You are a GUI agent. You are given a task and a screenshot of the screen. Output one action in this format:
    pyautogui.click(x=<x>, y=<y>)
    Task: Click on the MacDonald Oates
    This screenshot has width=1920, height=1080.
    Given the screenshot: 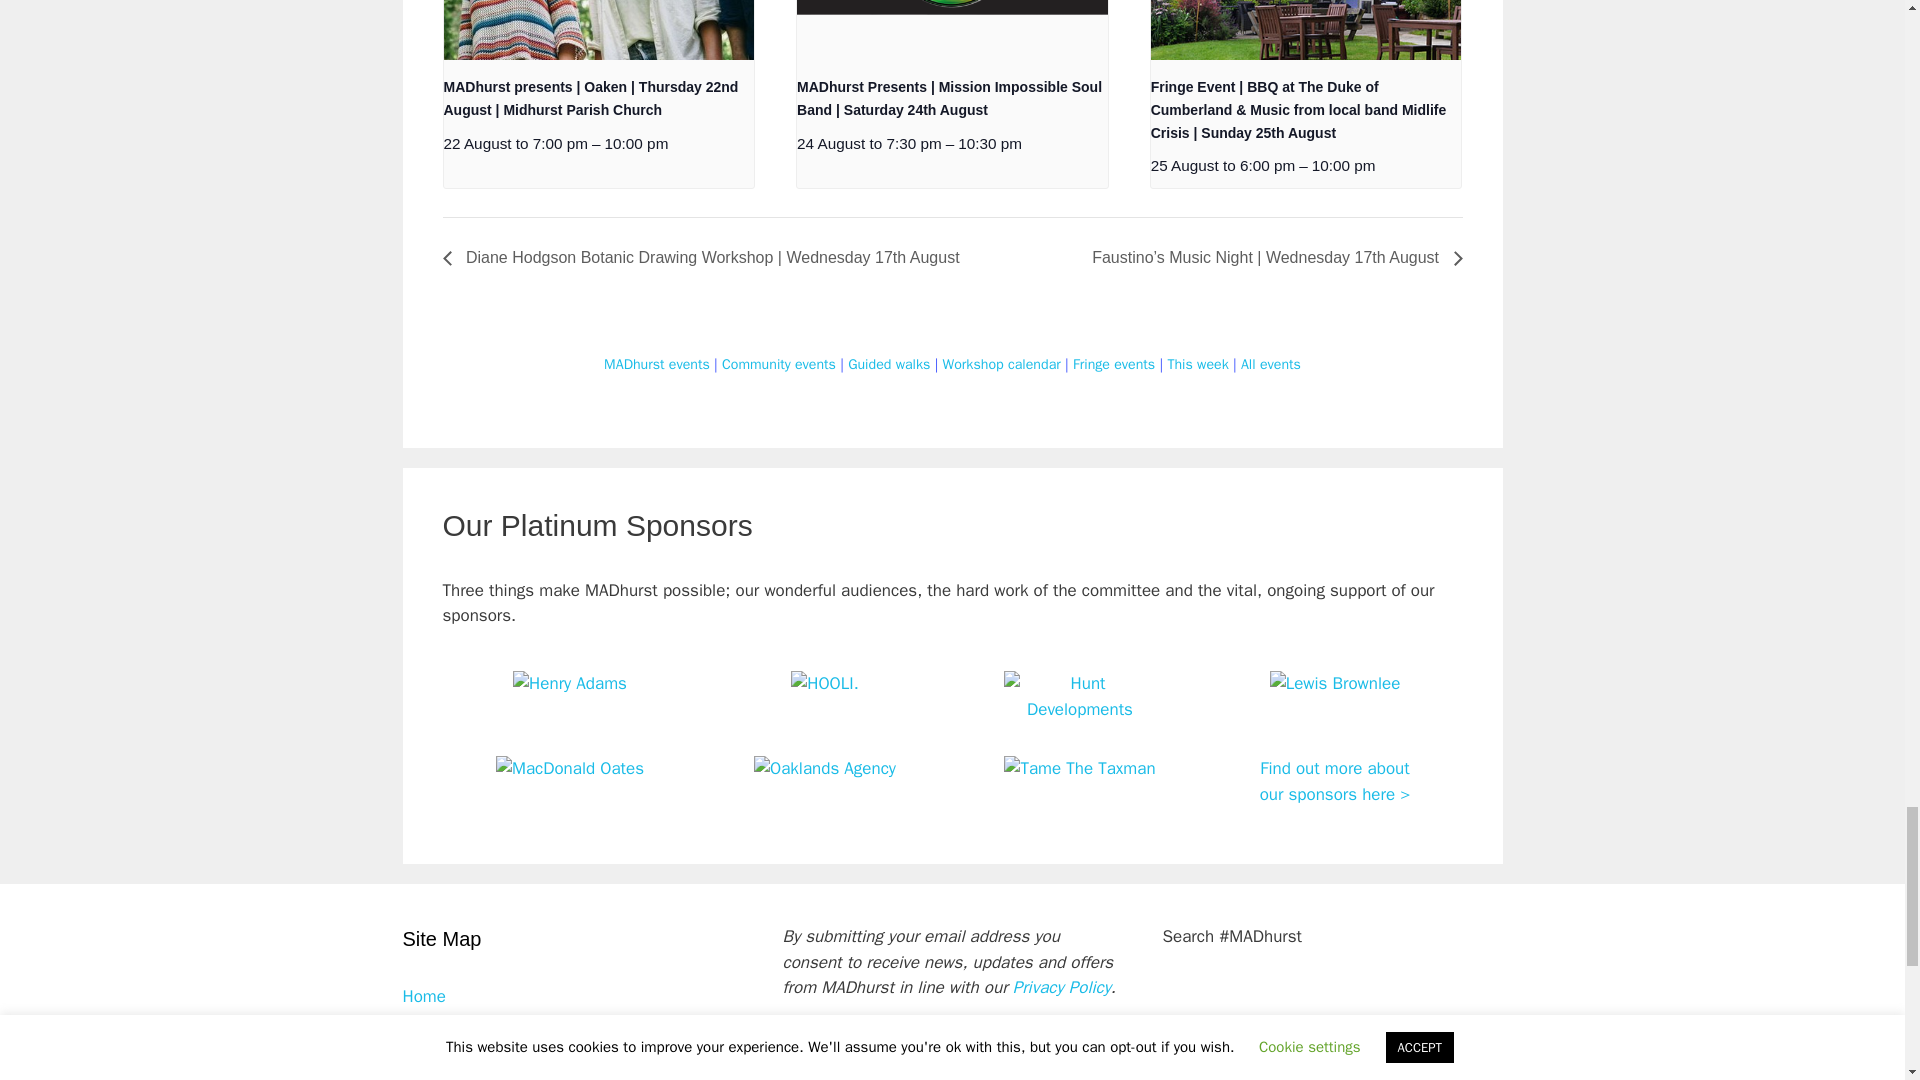 What is the action you would take?
    pyautogui.click(x=569, y=768)
    